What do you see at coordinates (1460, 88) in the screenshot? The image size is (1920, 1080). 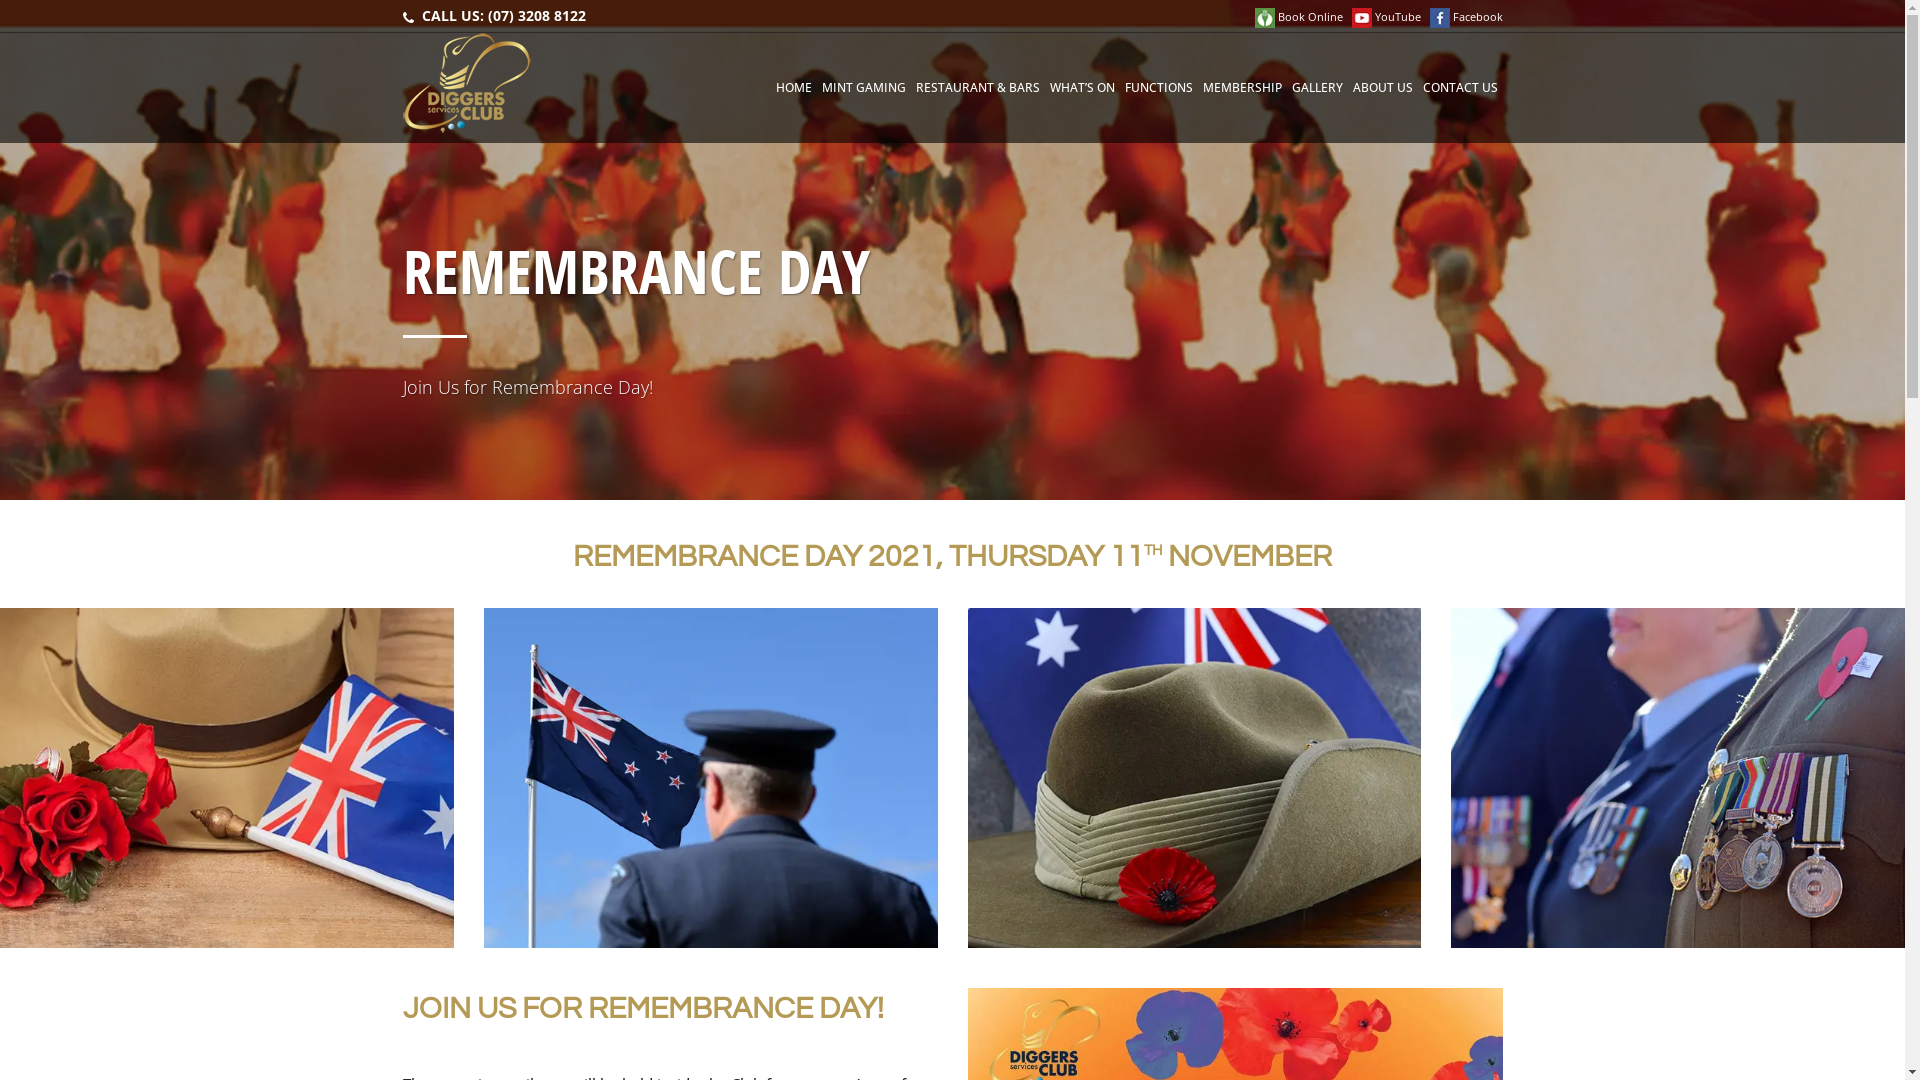 I see `CONTACT US` at bounding box center [1460, 88].